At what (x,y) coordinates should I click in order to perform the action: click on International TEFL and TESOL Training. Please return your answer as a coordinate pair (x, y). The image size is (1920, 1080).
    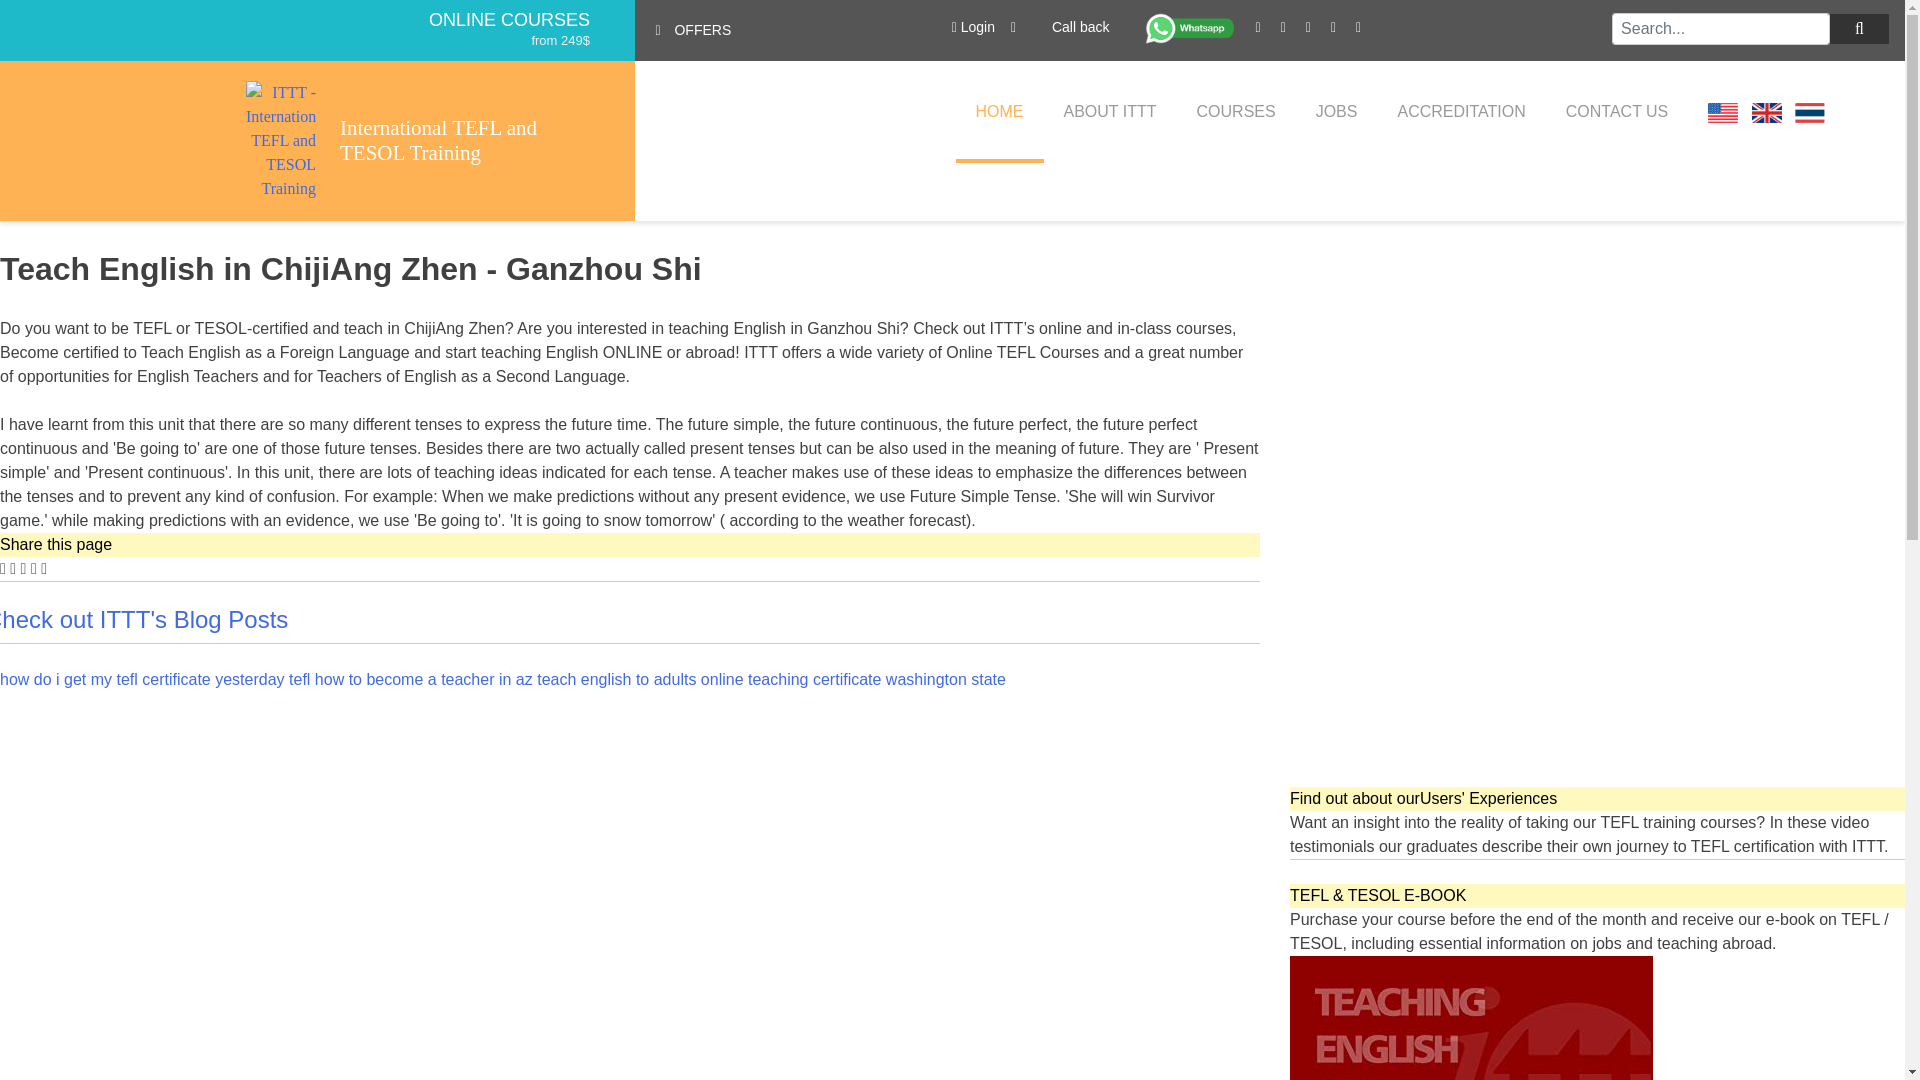
    Looking at the image, I should click on (464, 140).